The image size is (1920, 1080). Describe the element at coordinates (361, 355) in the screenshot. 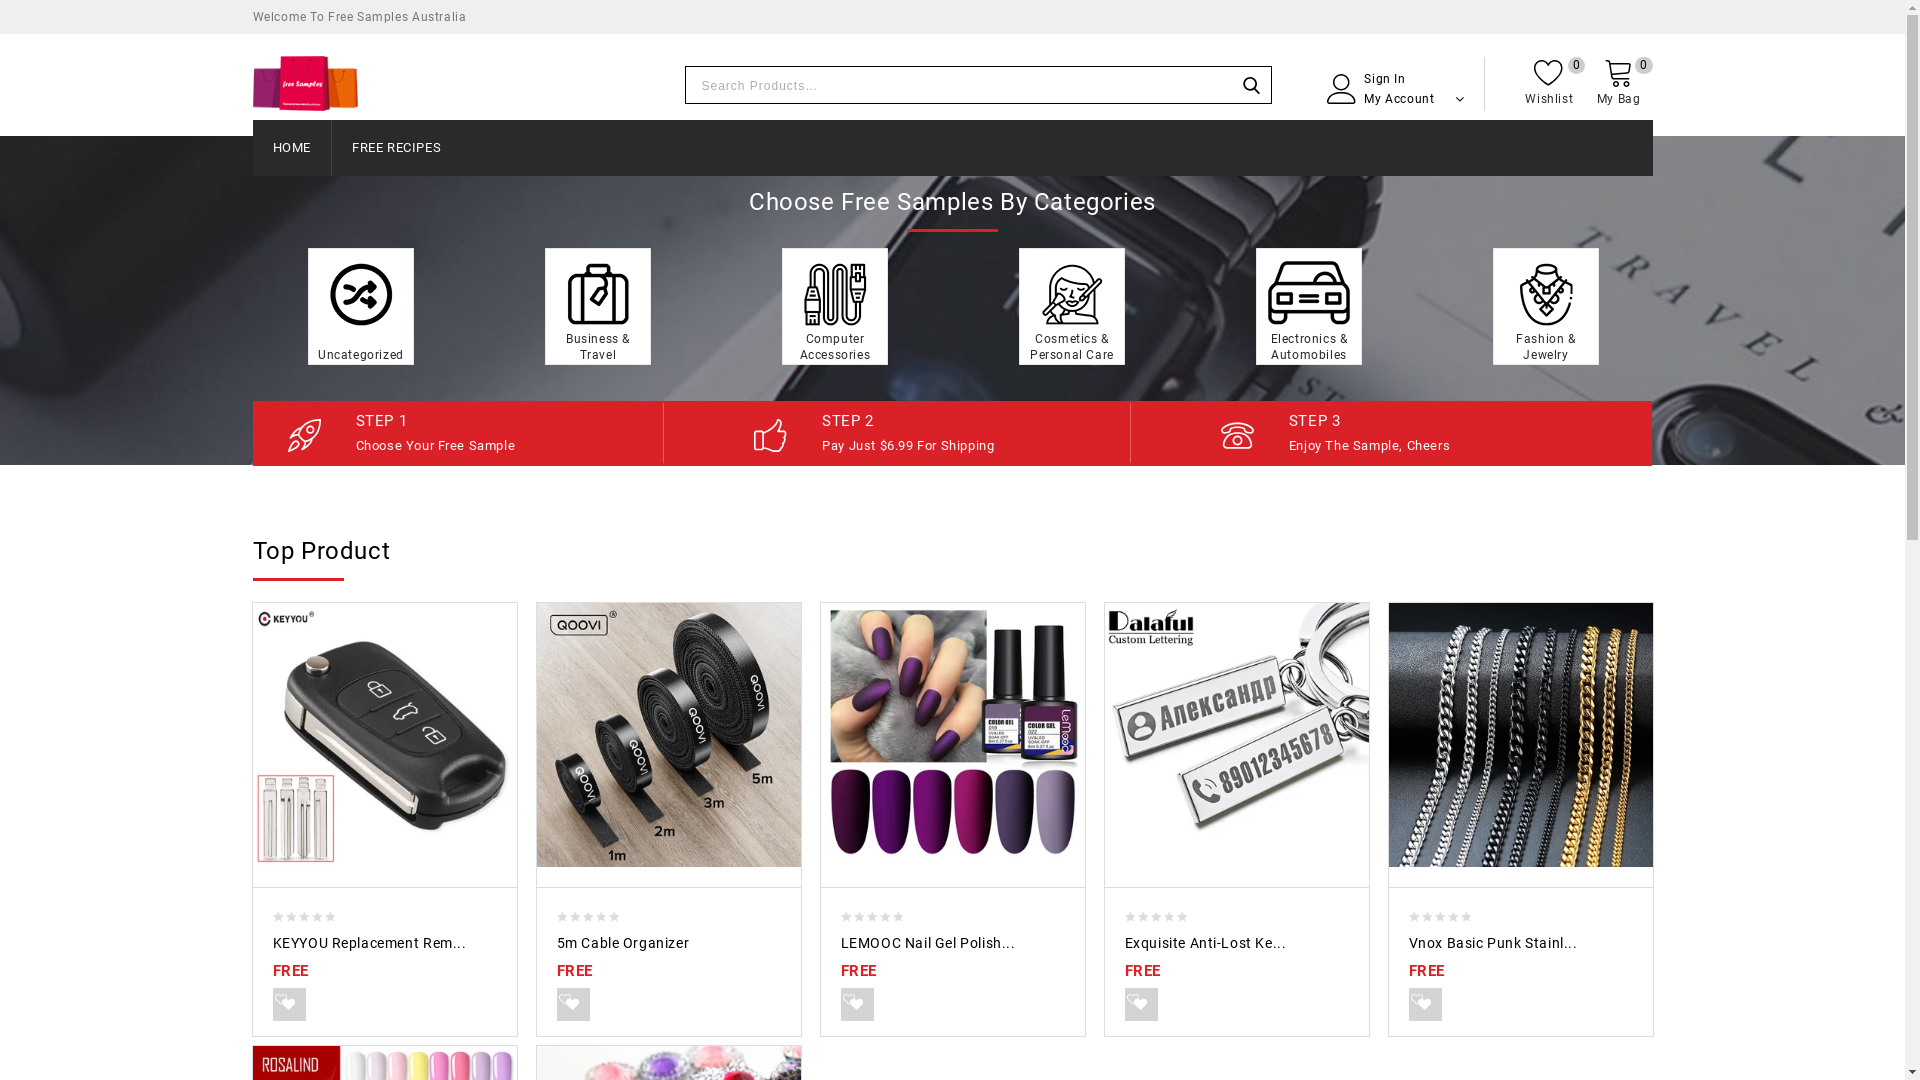

I see `Uncategorized` at that location.